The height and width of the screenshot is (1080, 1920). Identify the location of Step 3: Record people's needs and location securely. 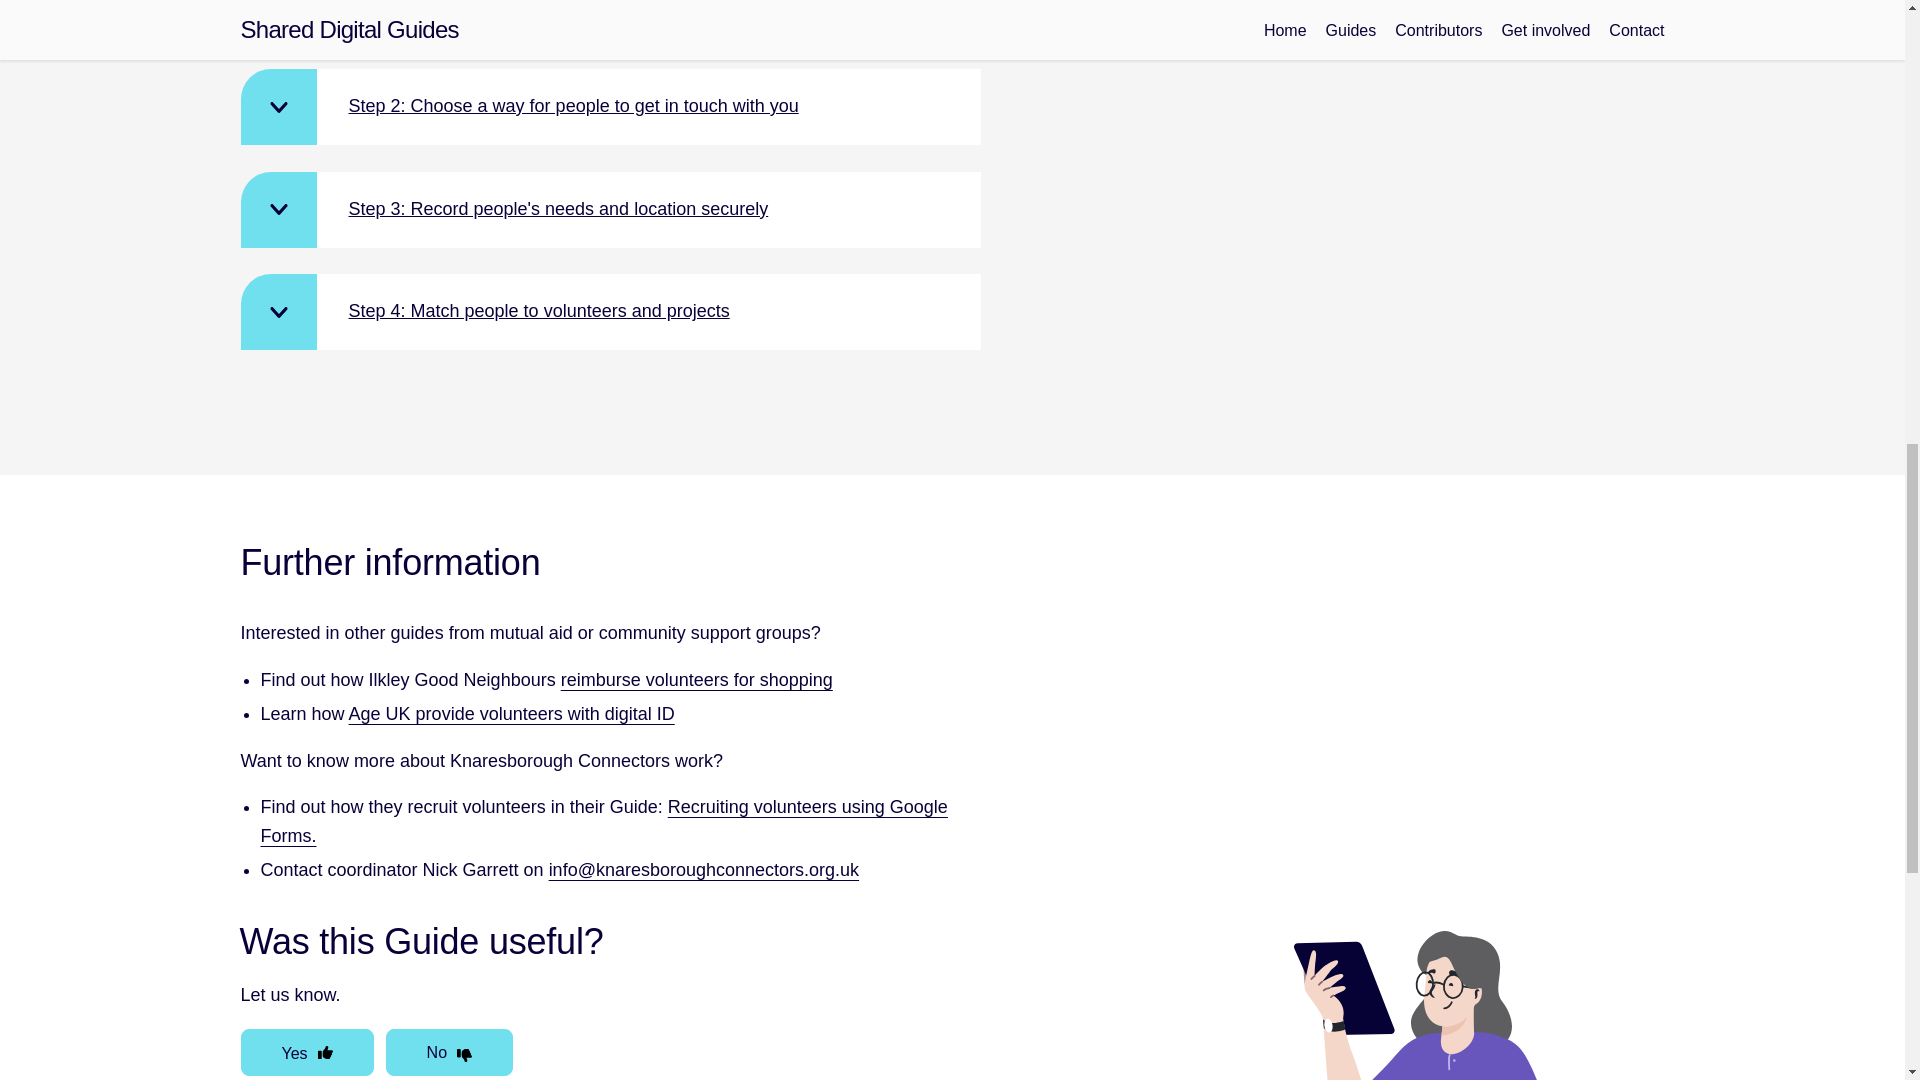
(610, 210).